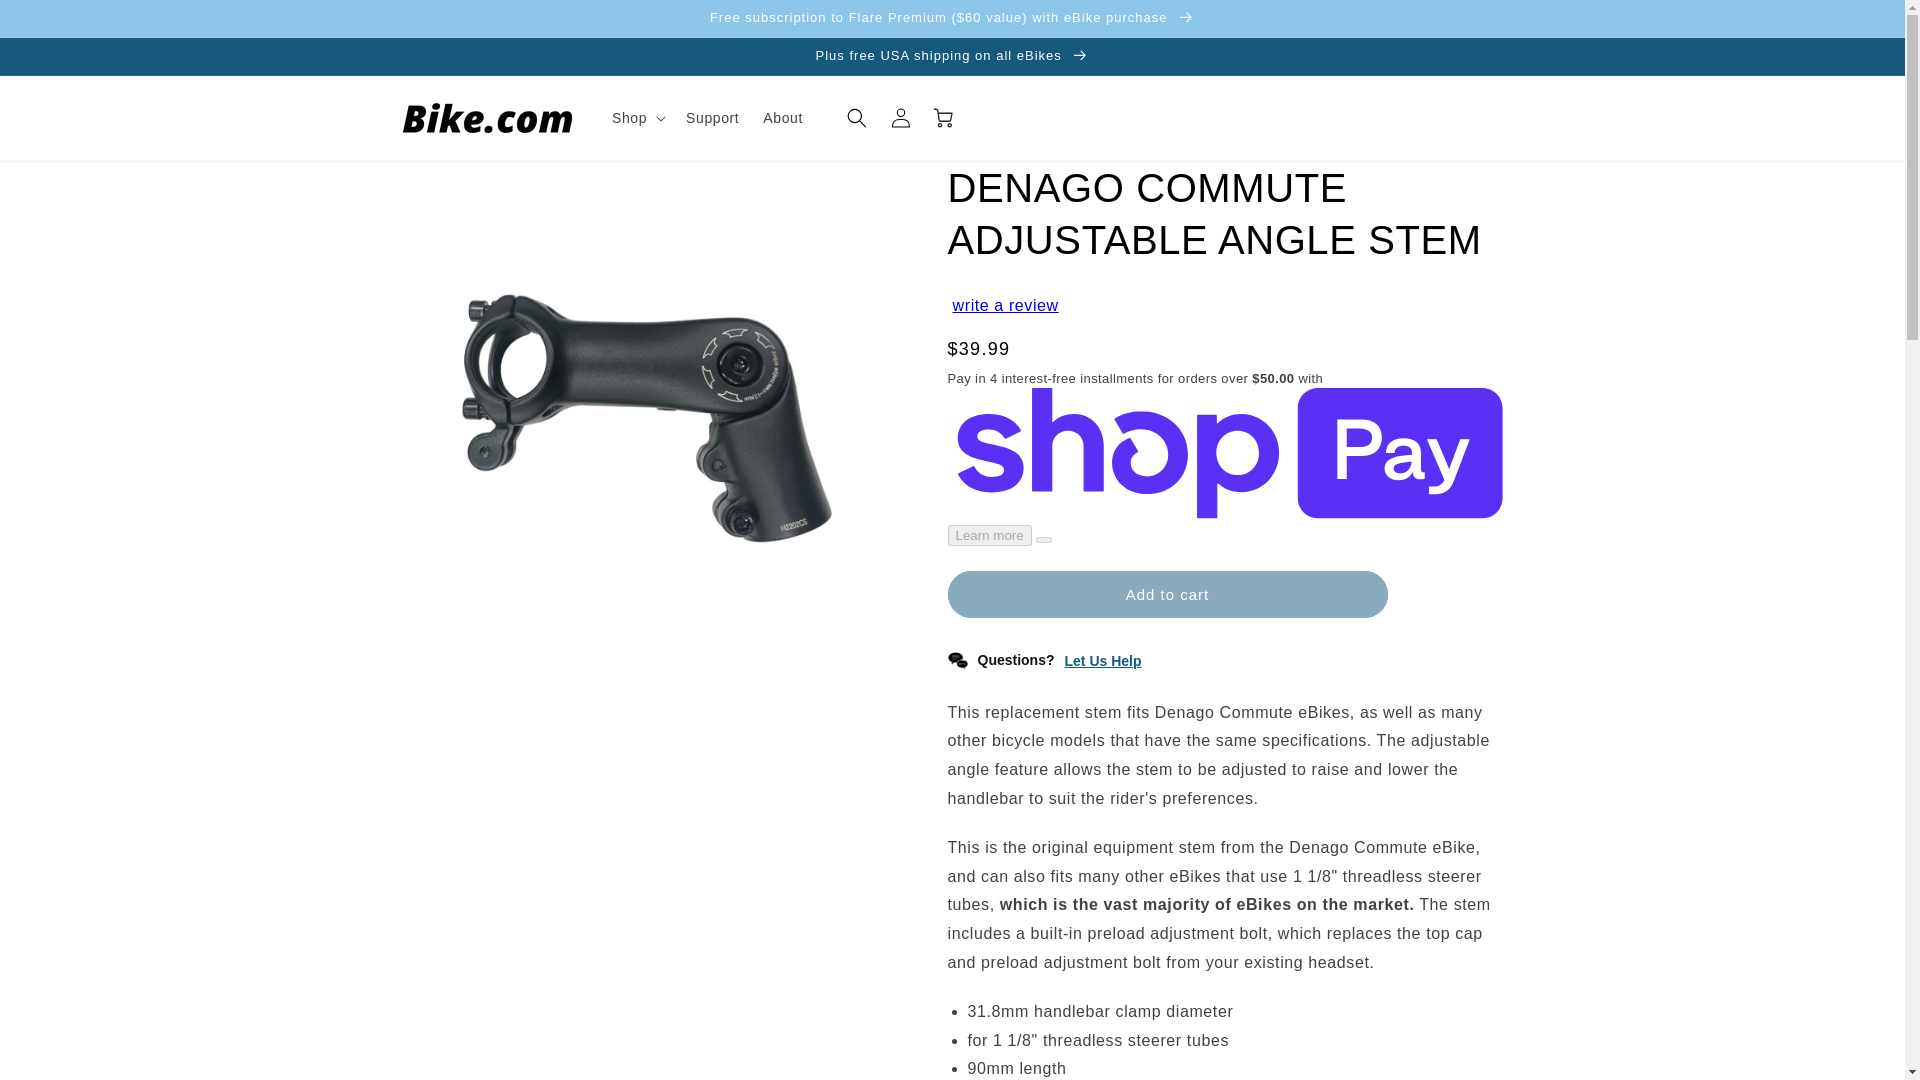 The image size is (1920, 1080). I want to click on Skip to product information, so click(462, 184).